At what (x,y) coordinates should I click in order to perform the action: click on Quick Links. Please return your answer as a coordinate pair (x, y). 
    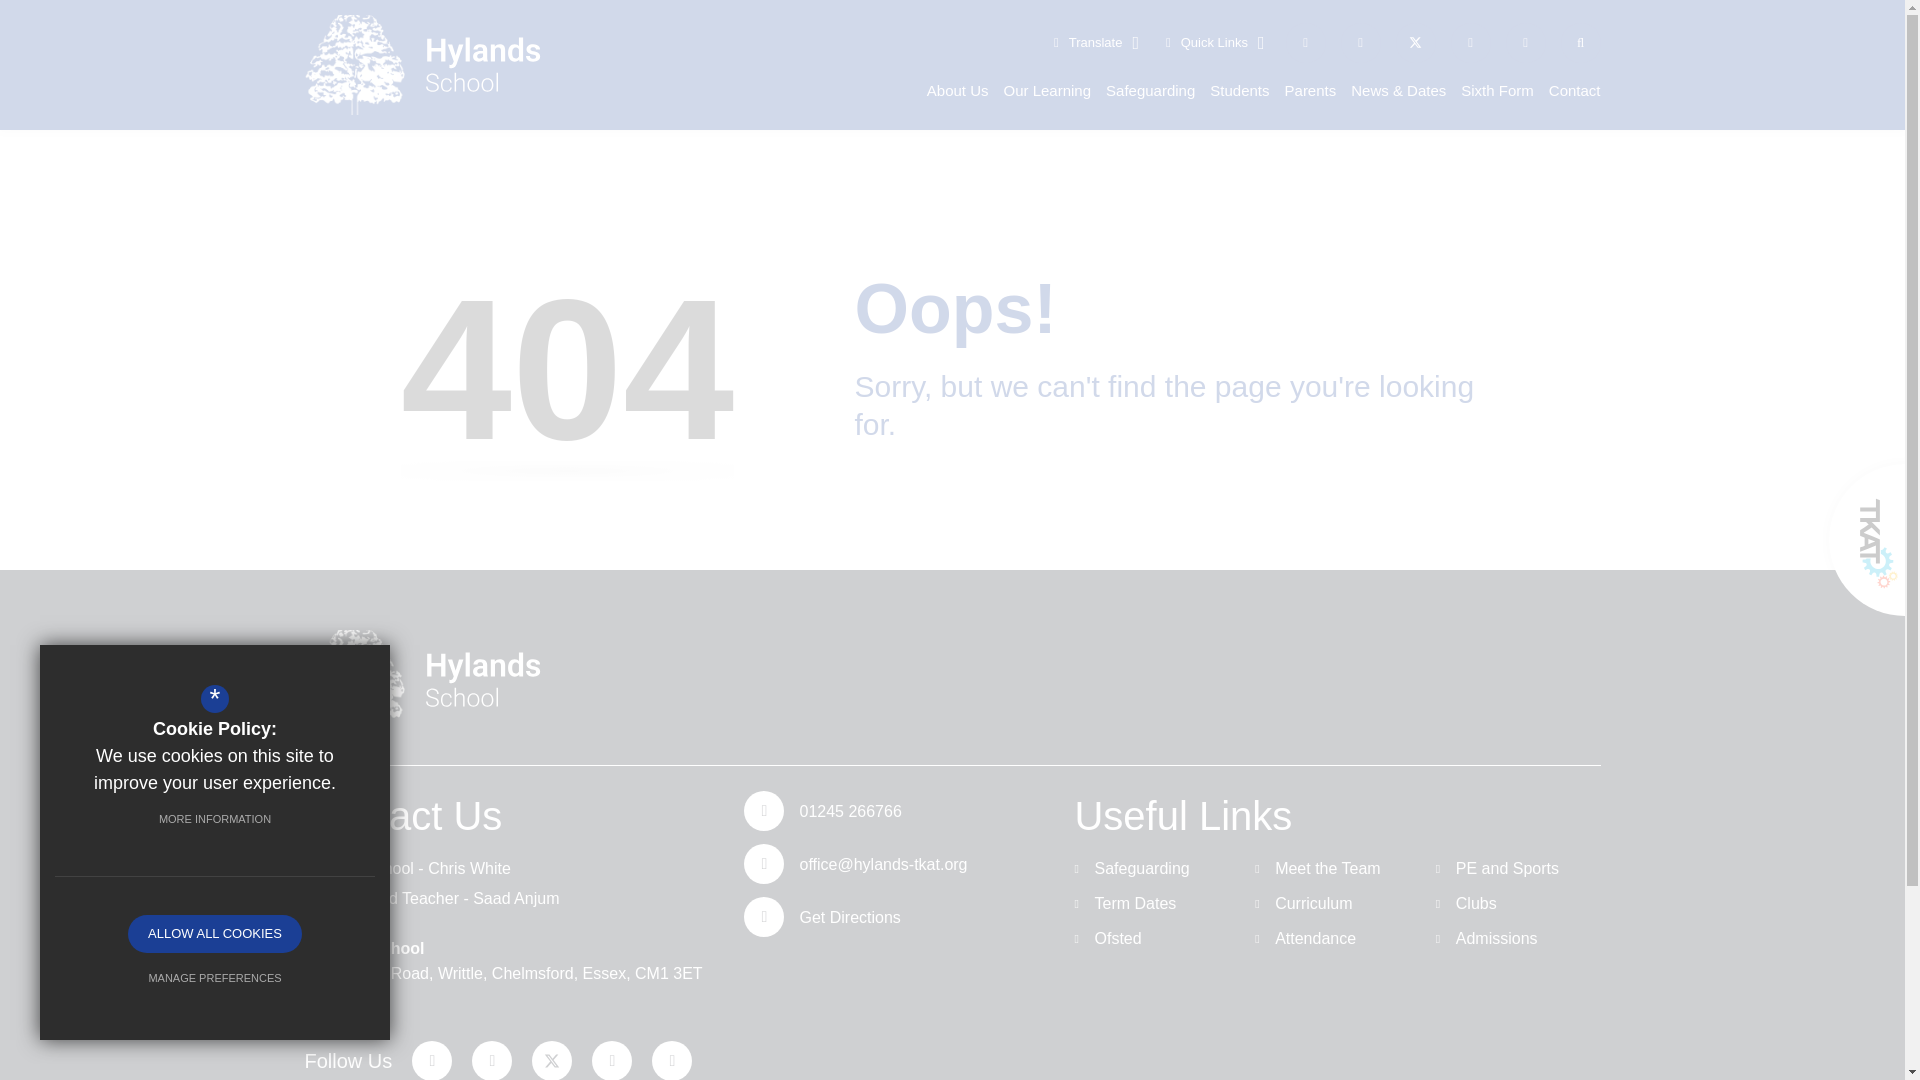
    Looking at the image, I should click on (1215, 42).